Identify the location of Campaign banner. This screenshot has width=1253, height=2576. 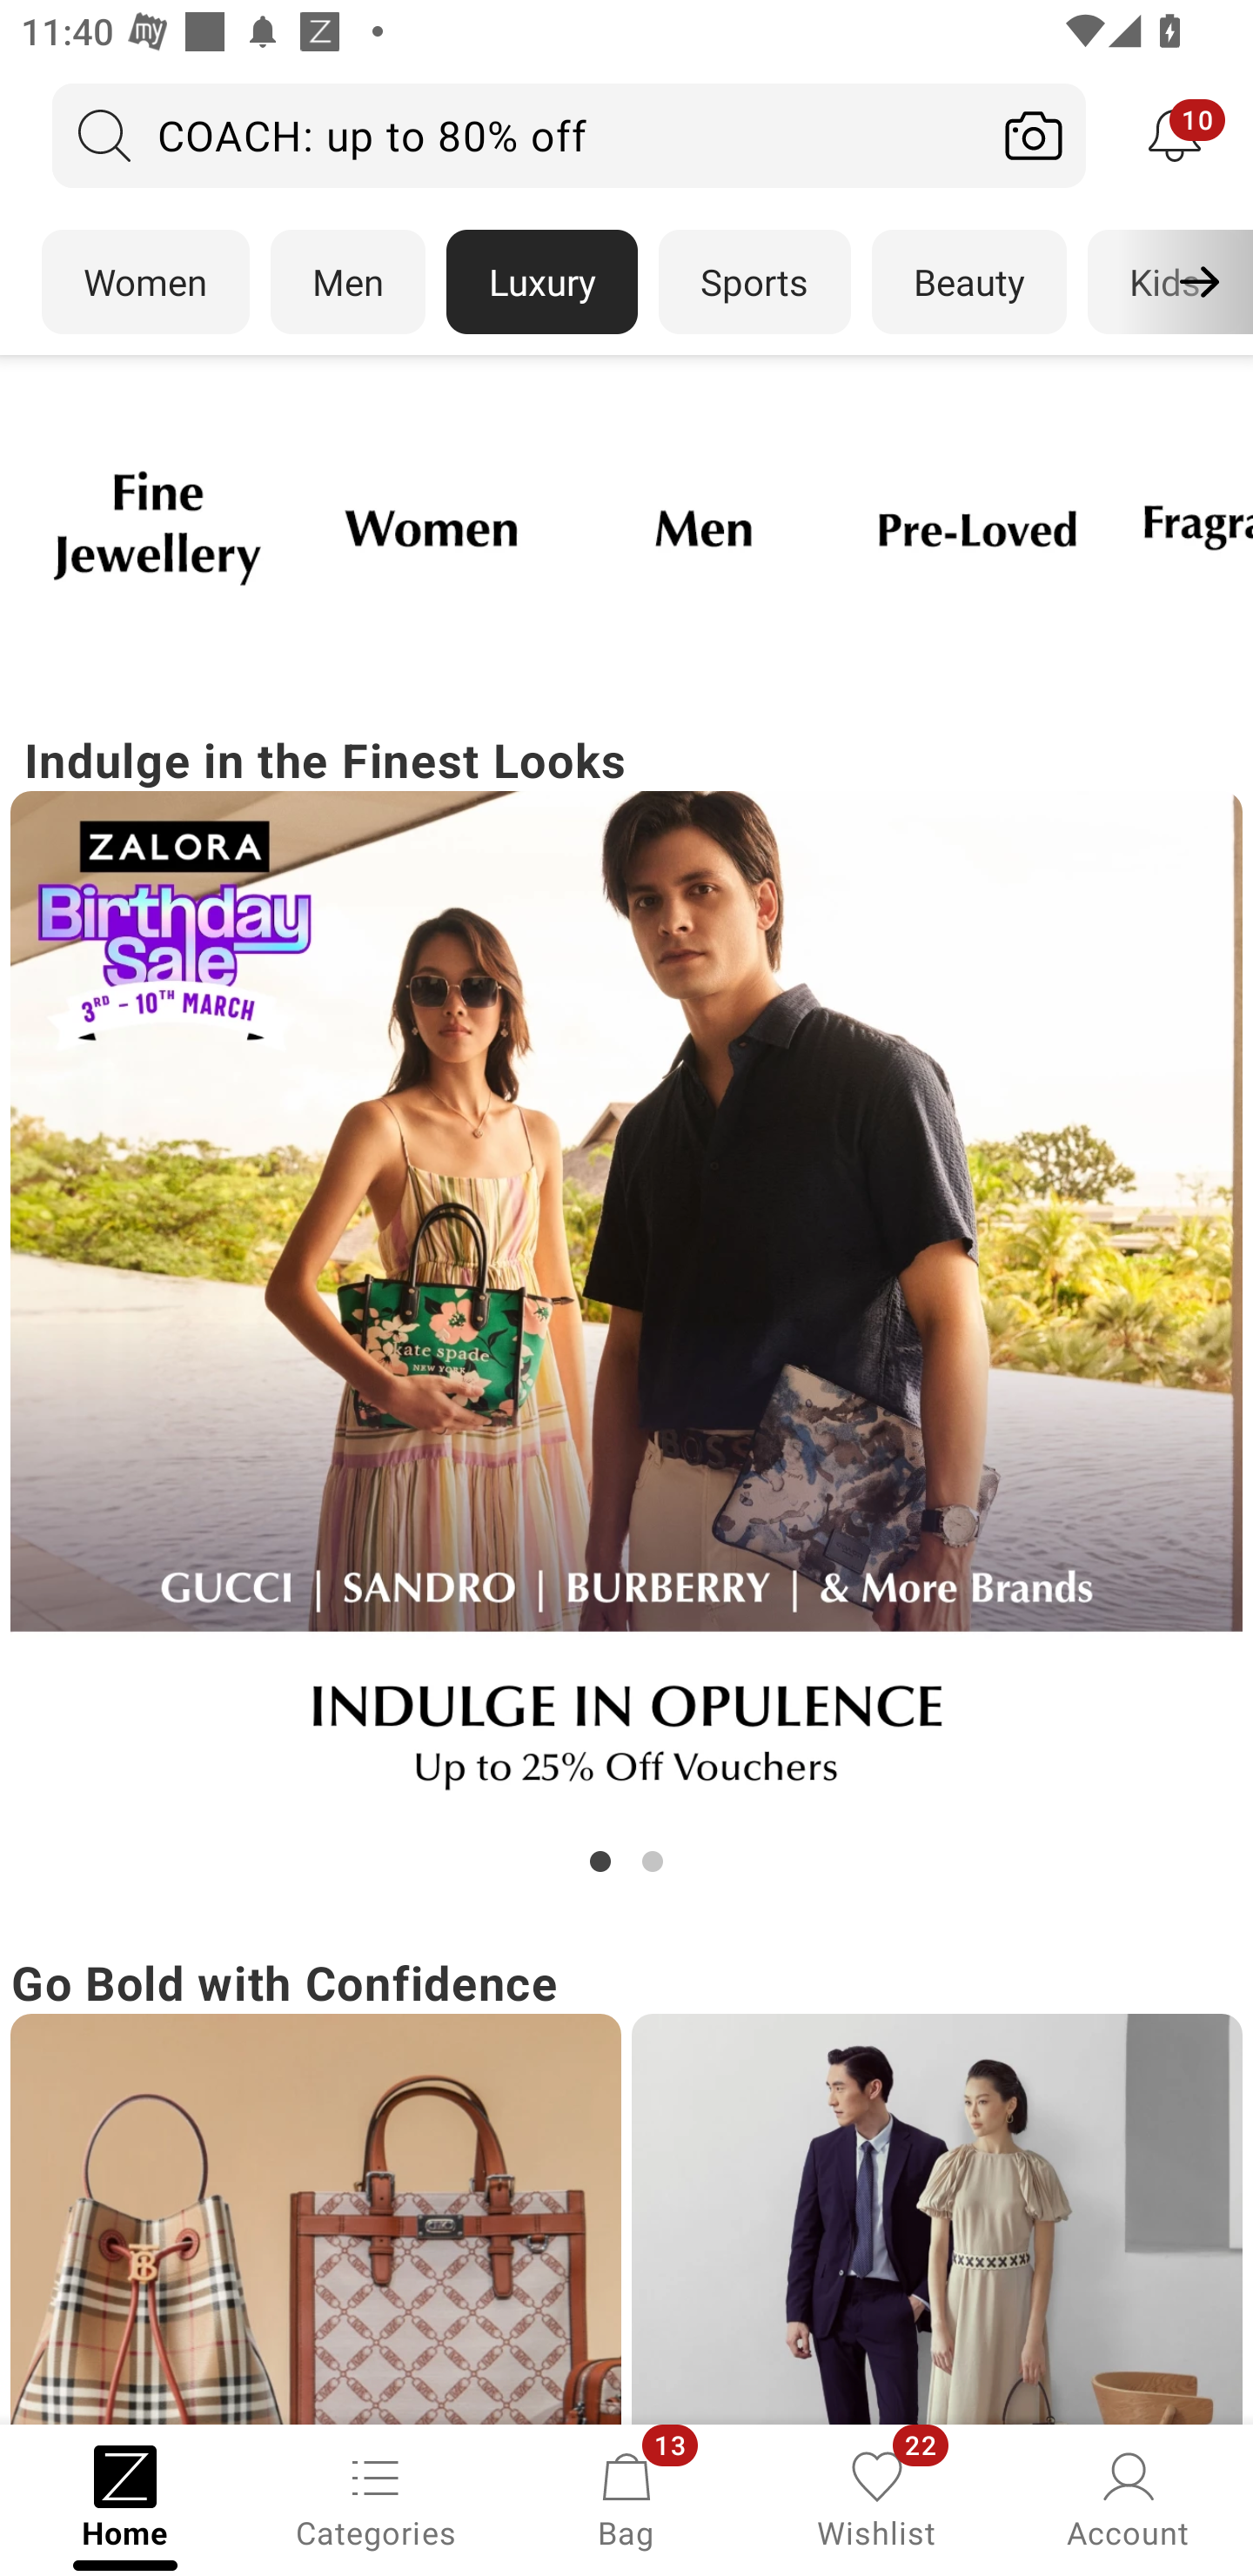
(976, 527).